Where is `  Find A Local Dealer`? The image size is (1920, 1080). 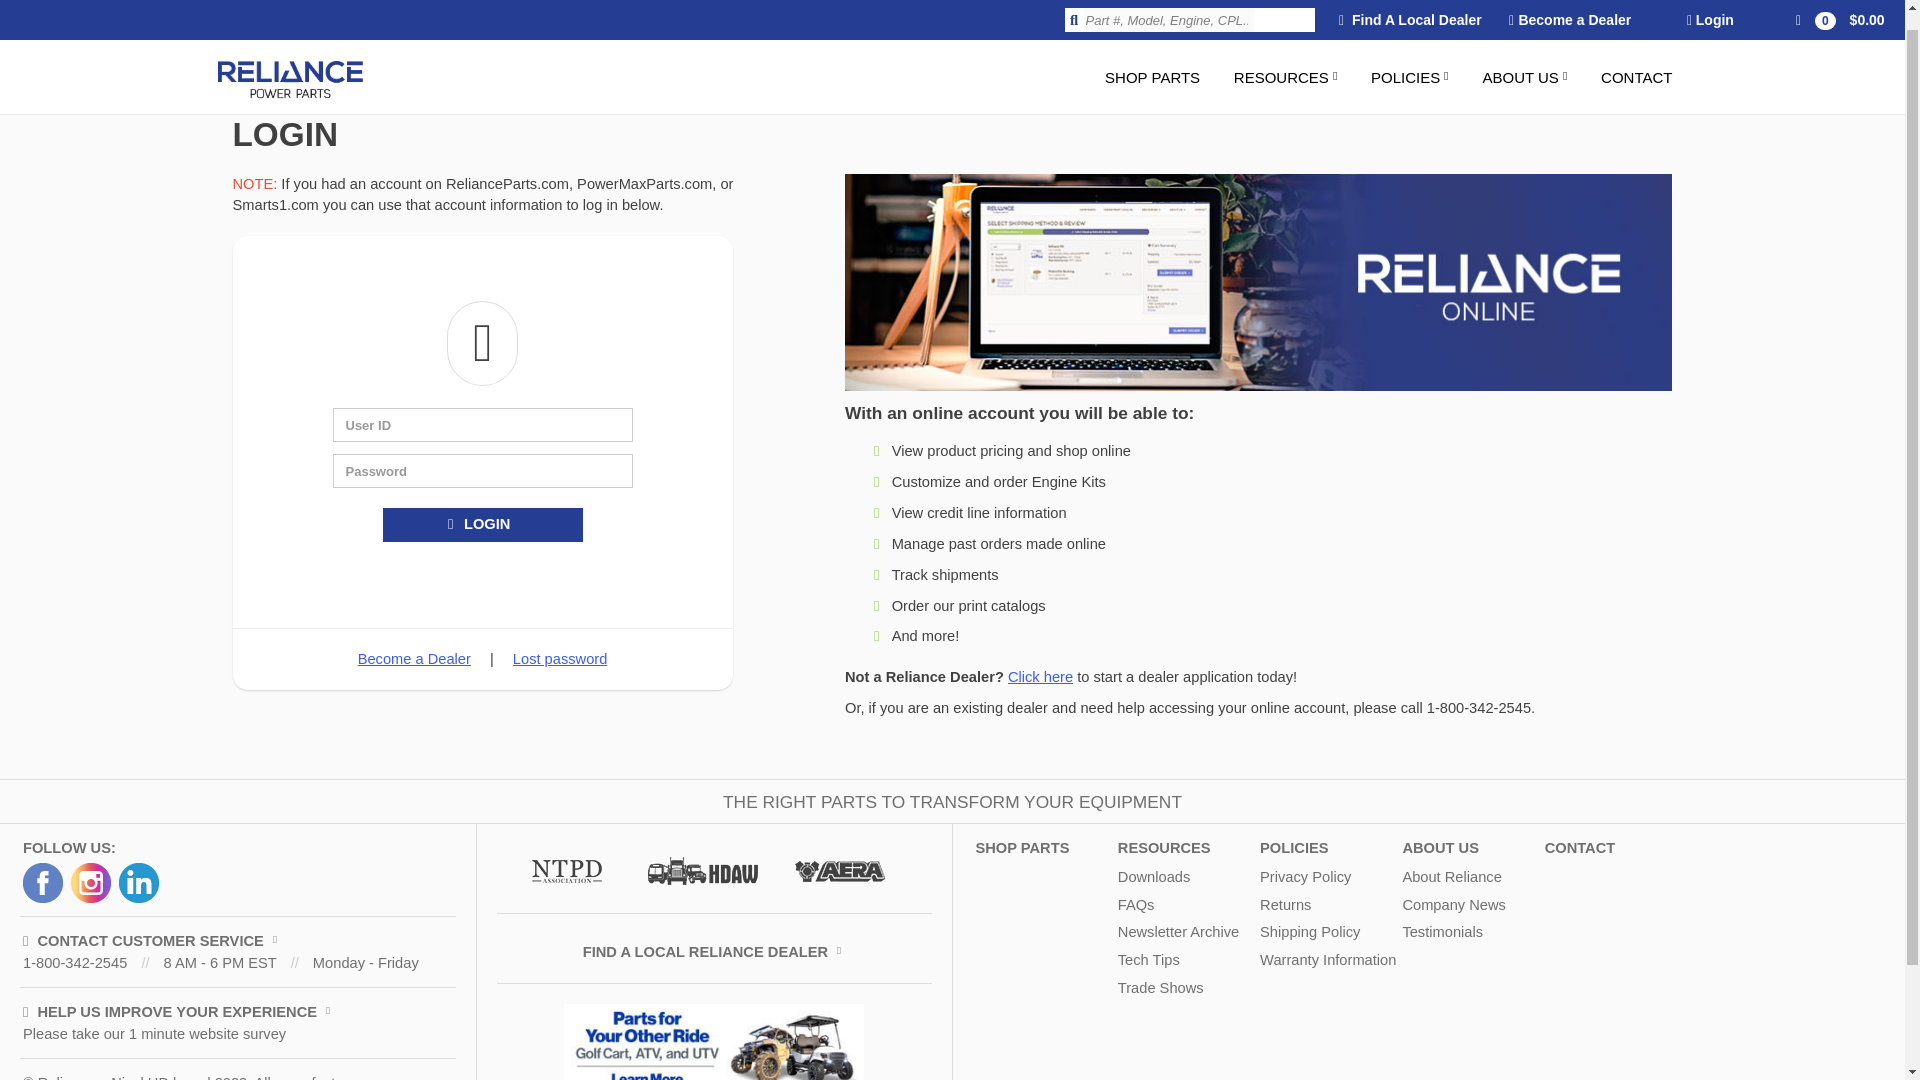   Find A Local Dealer is located at coordinates (1410, 10).